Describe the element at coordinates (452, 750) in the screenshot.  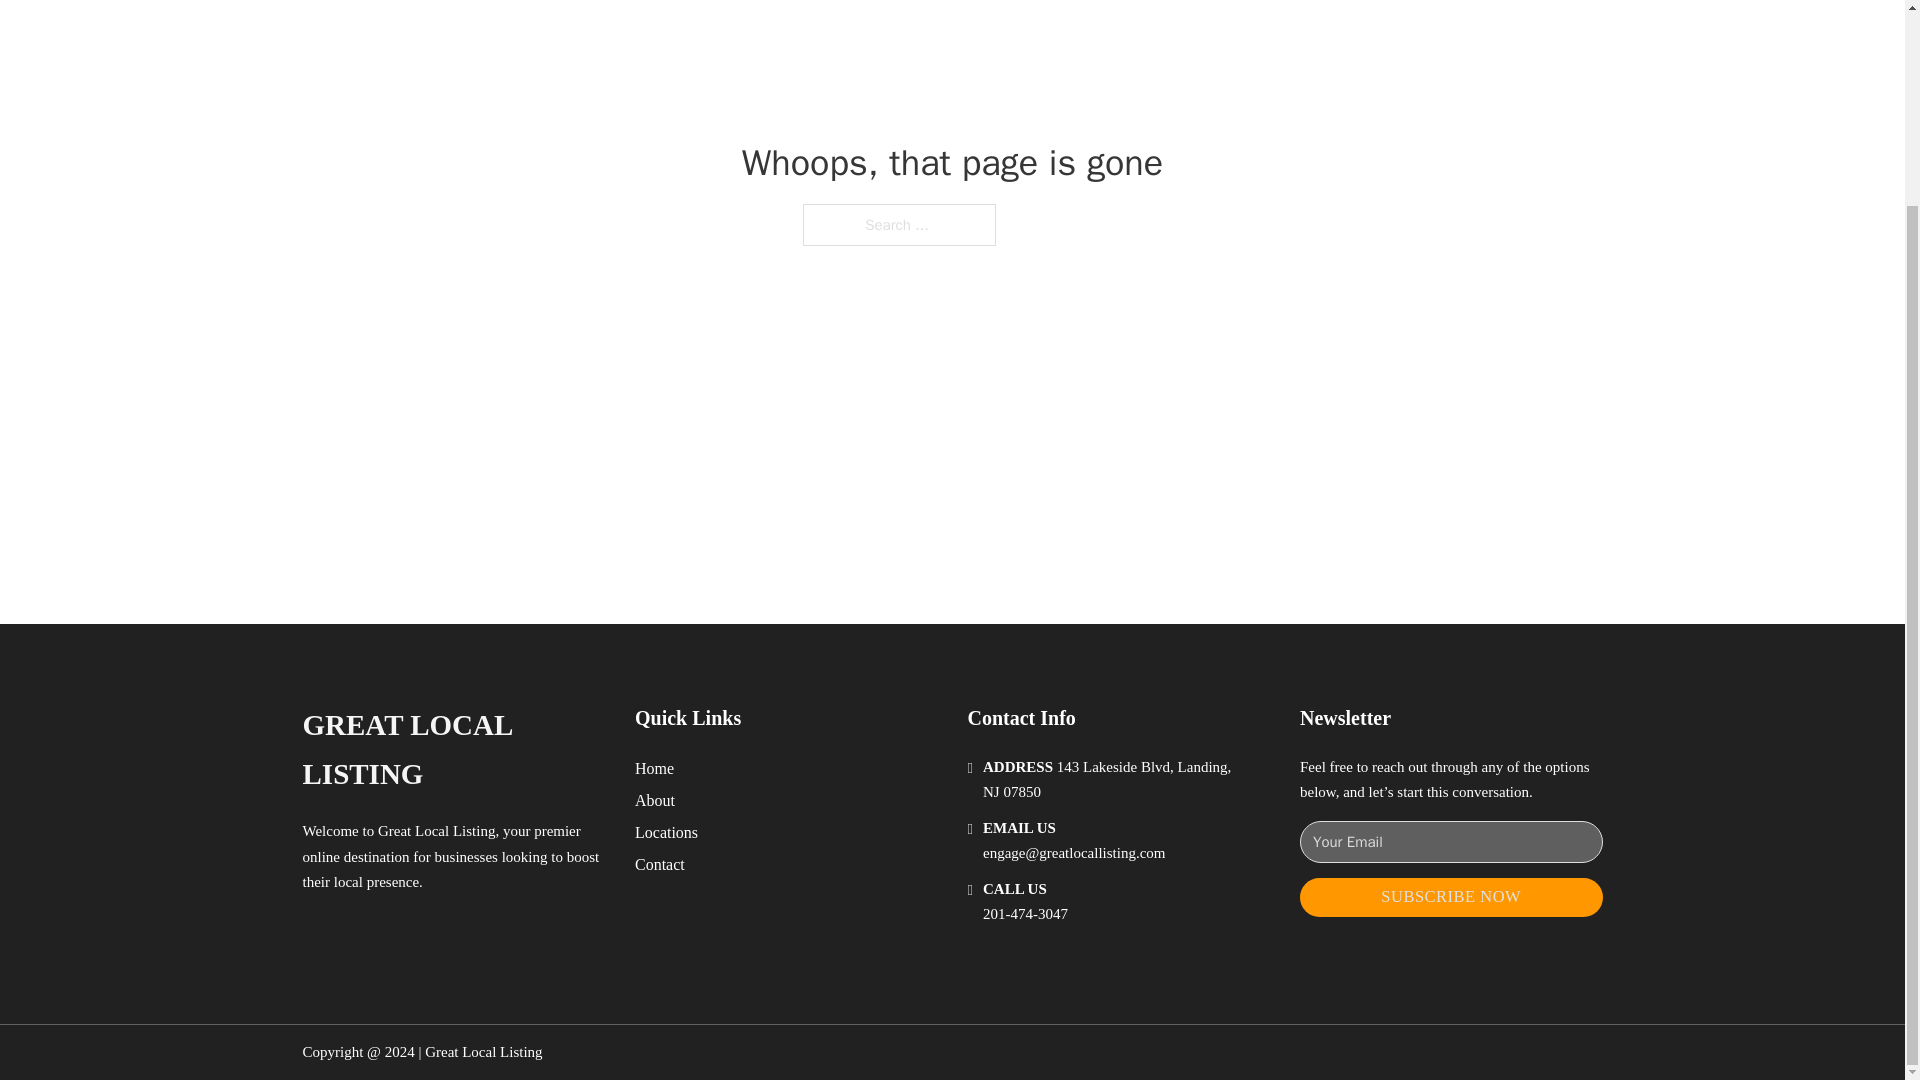
I see `GREAT LOCAL LISTING` at that location.